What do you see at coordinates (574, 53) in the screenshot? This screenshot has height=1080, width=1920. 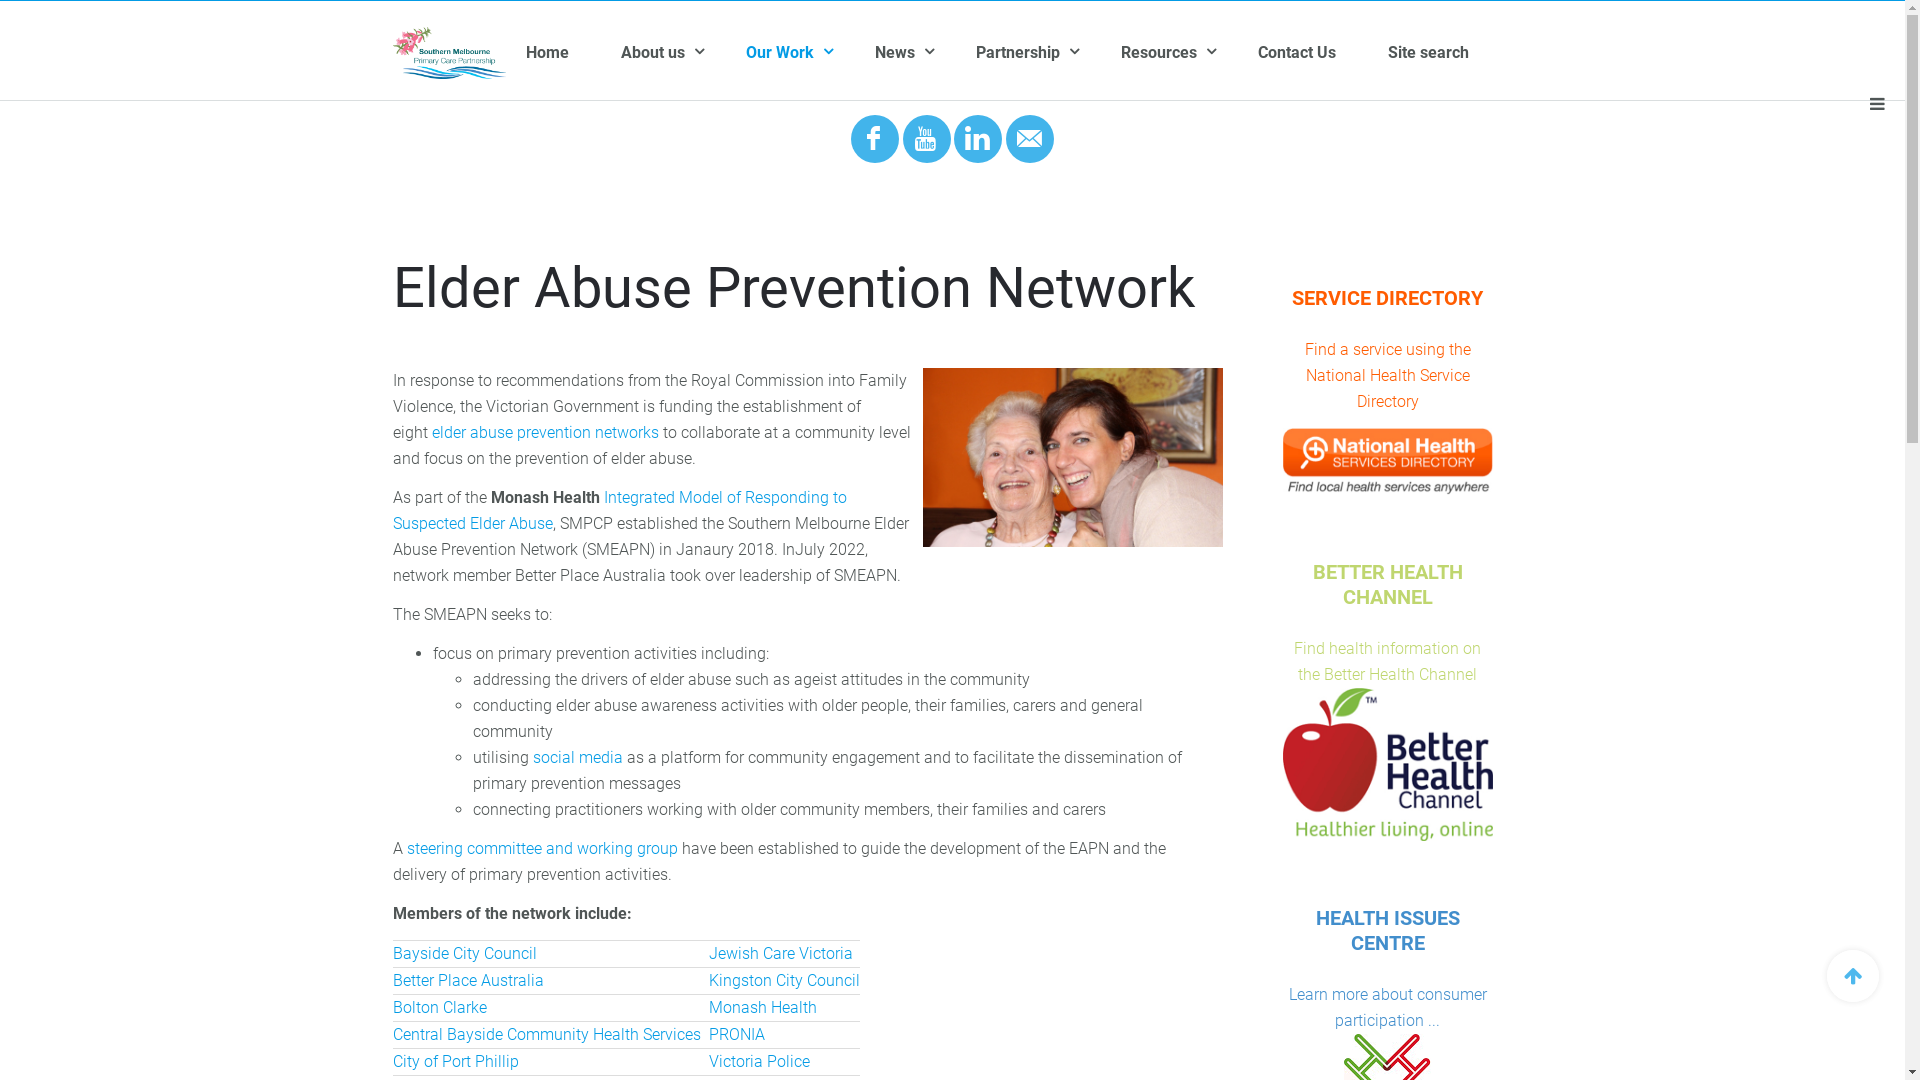 I see `Home` at bounding box center [574, 53].